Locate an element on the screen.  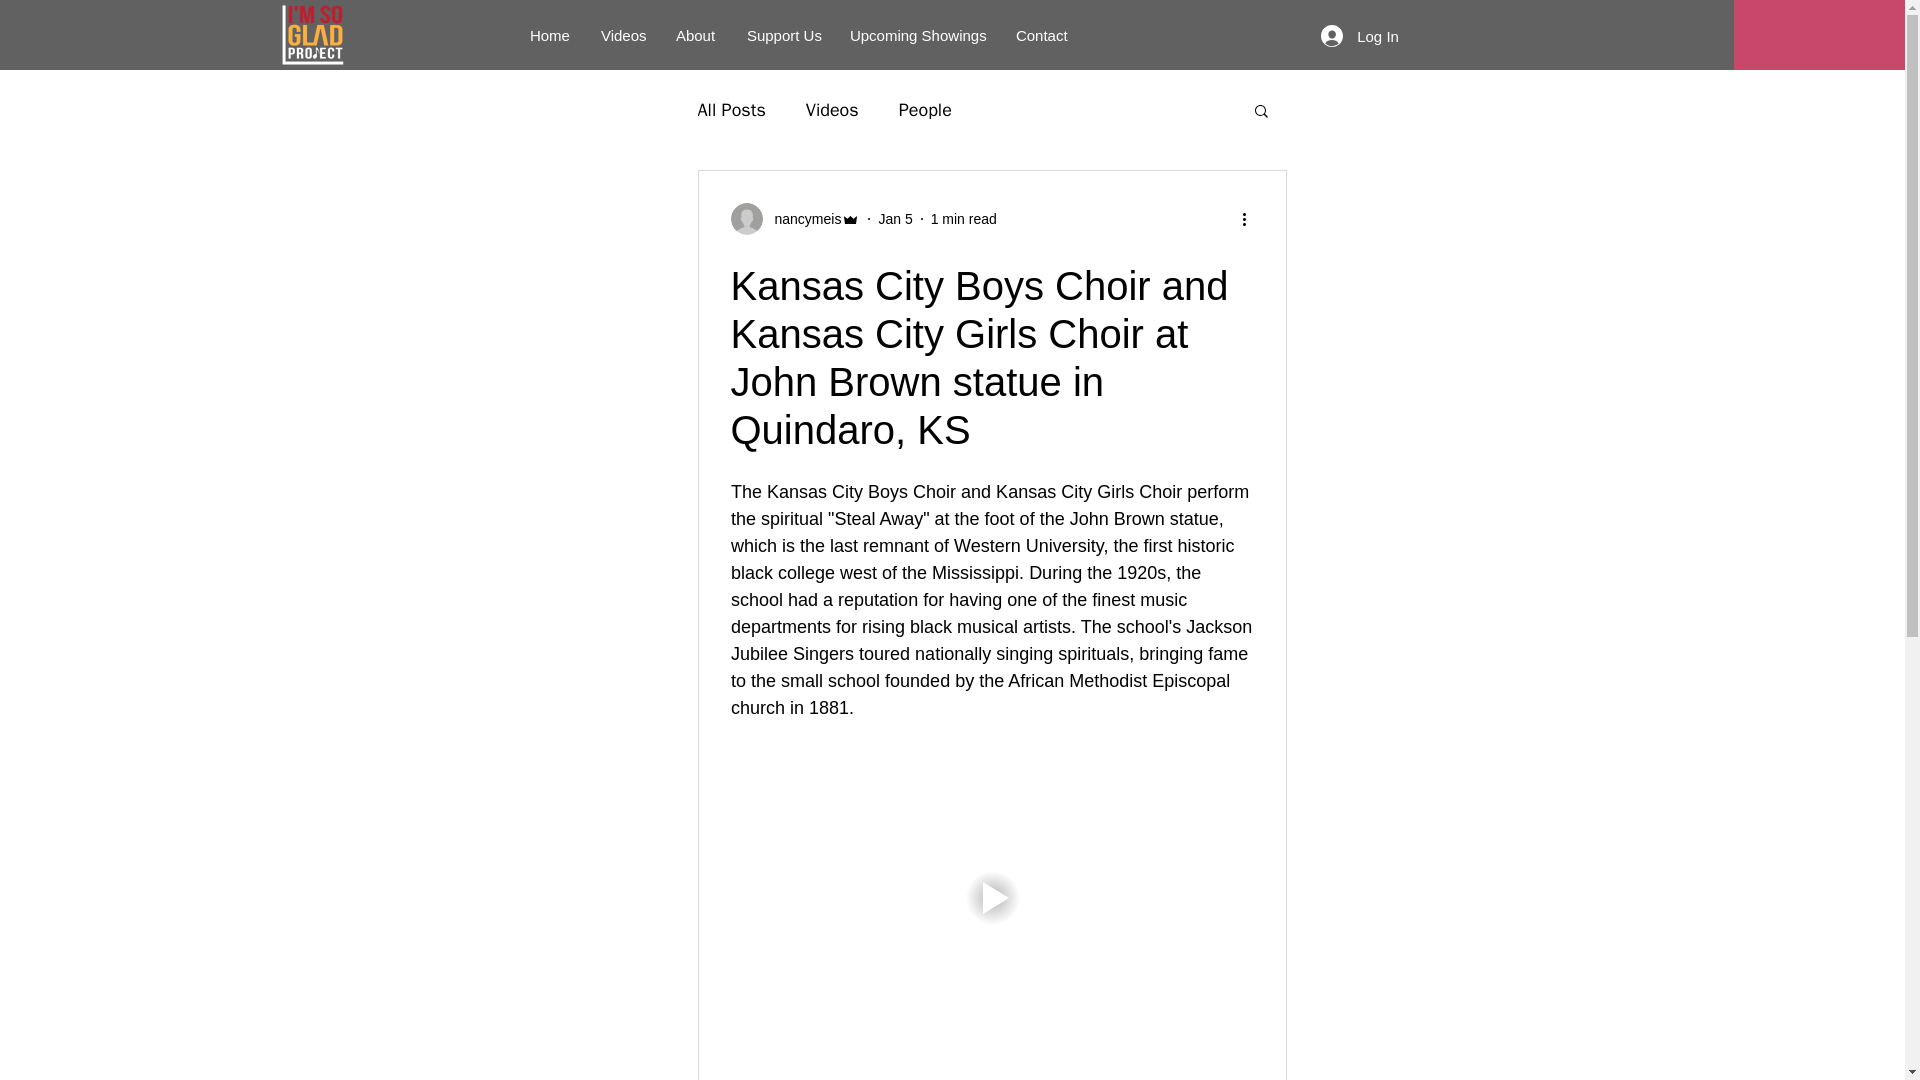
nancymeis is located at coordinates (794, 219).